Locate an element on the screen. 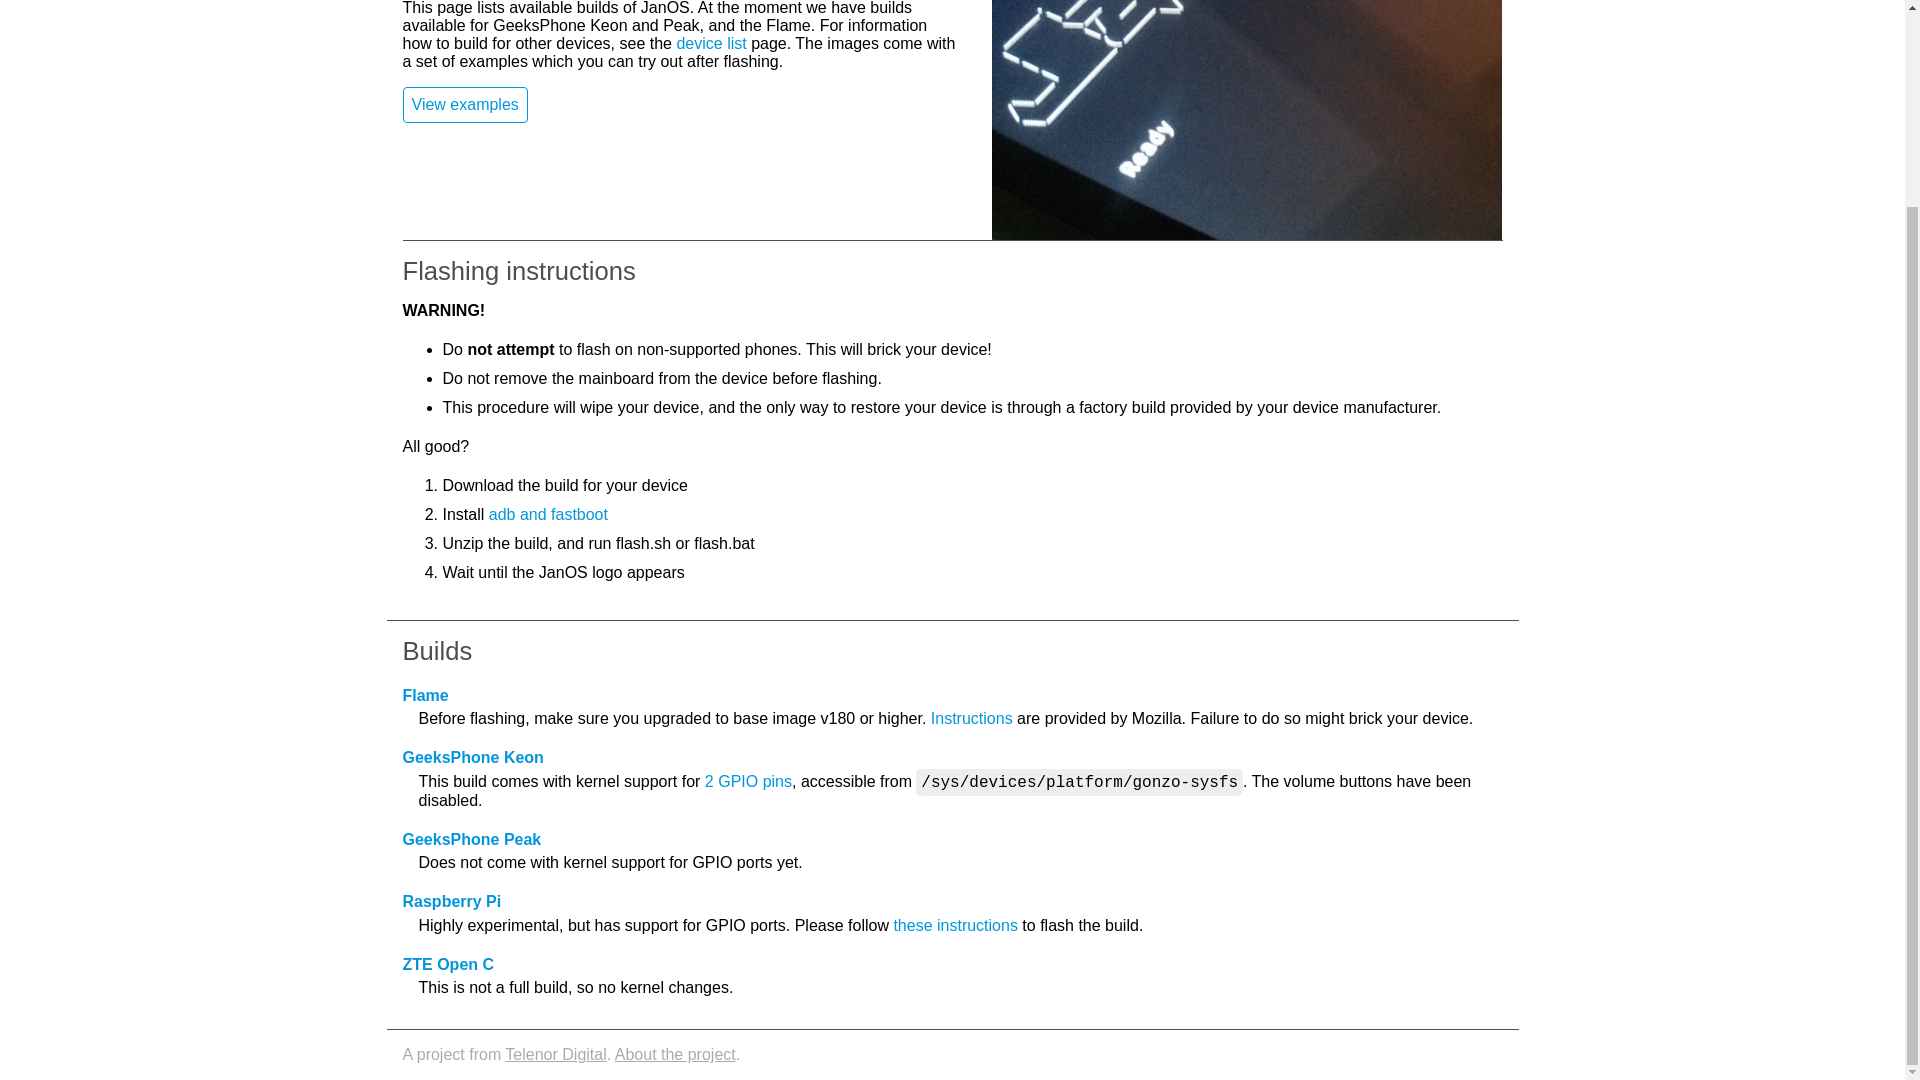  ZTE Open C is located at coordinates (447, 964).